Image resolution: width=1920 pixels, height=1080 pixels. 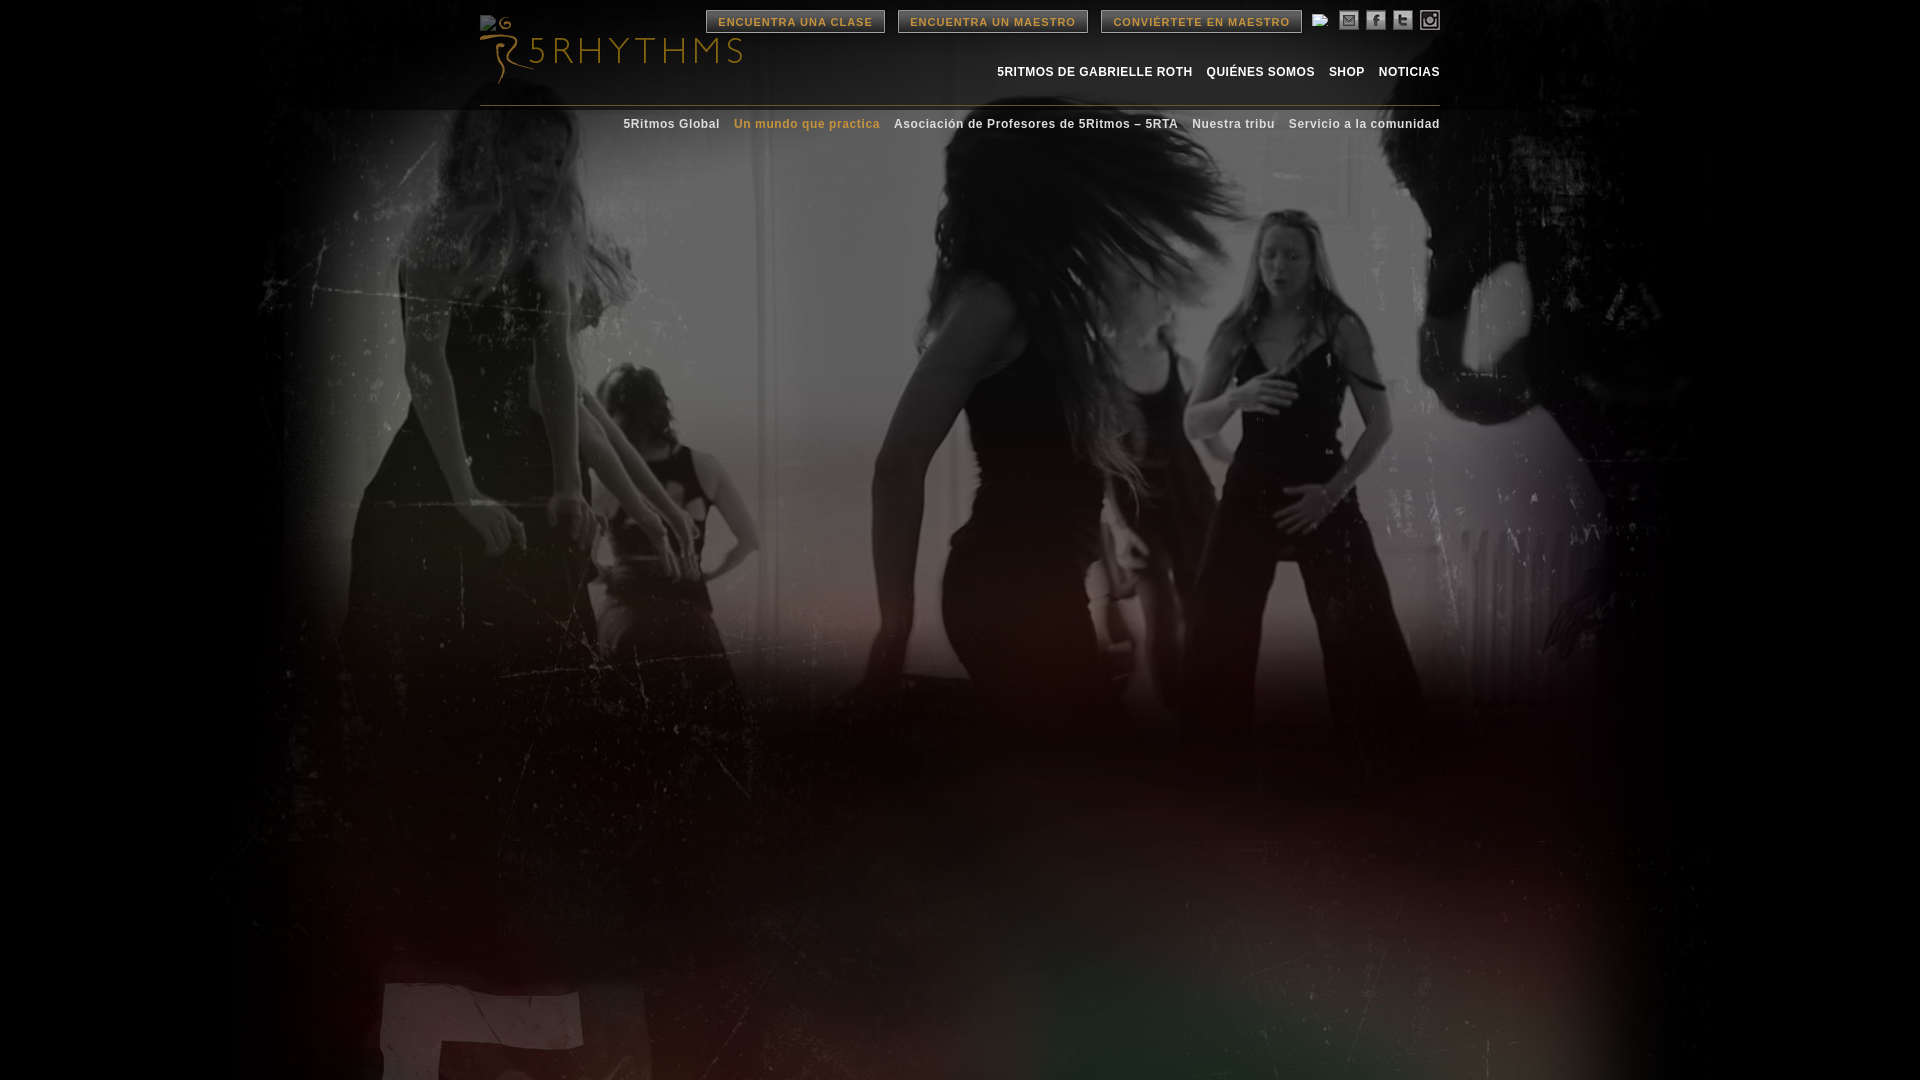 What do you see at coordinates (1094, 71) in the screenshot?
I see `5RITMOS DE GABRIELLE ROTH` at bounding box center [1094, 71].